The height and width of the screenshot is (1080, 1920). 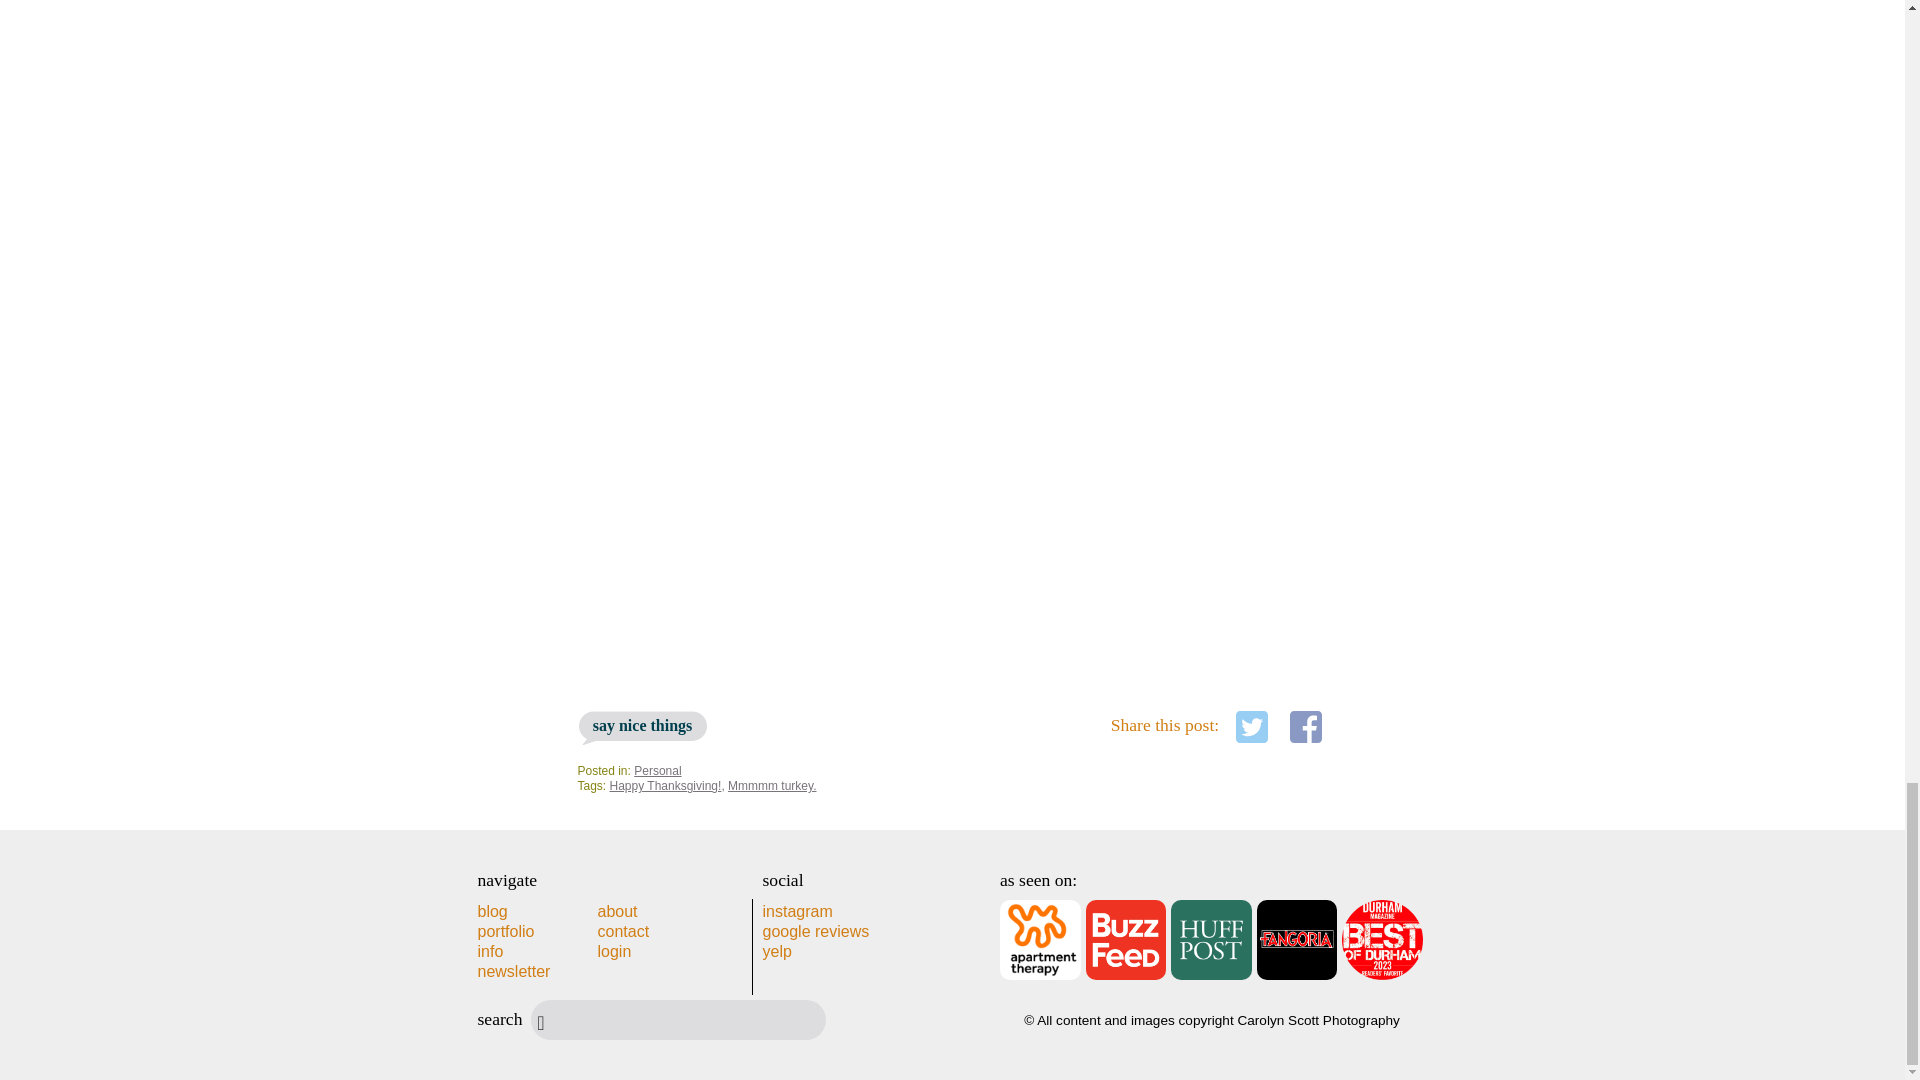 What do you see at coordinates (657, 770) in the screenshot?
I see `Personal` at bounding box center [657, 770].